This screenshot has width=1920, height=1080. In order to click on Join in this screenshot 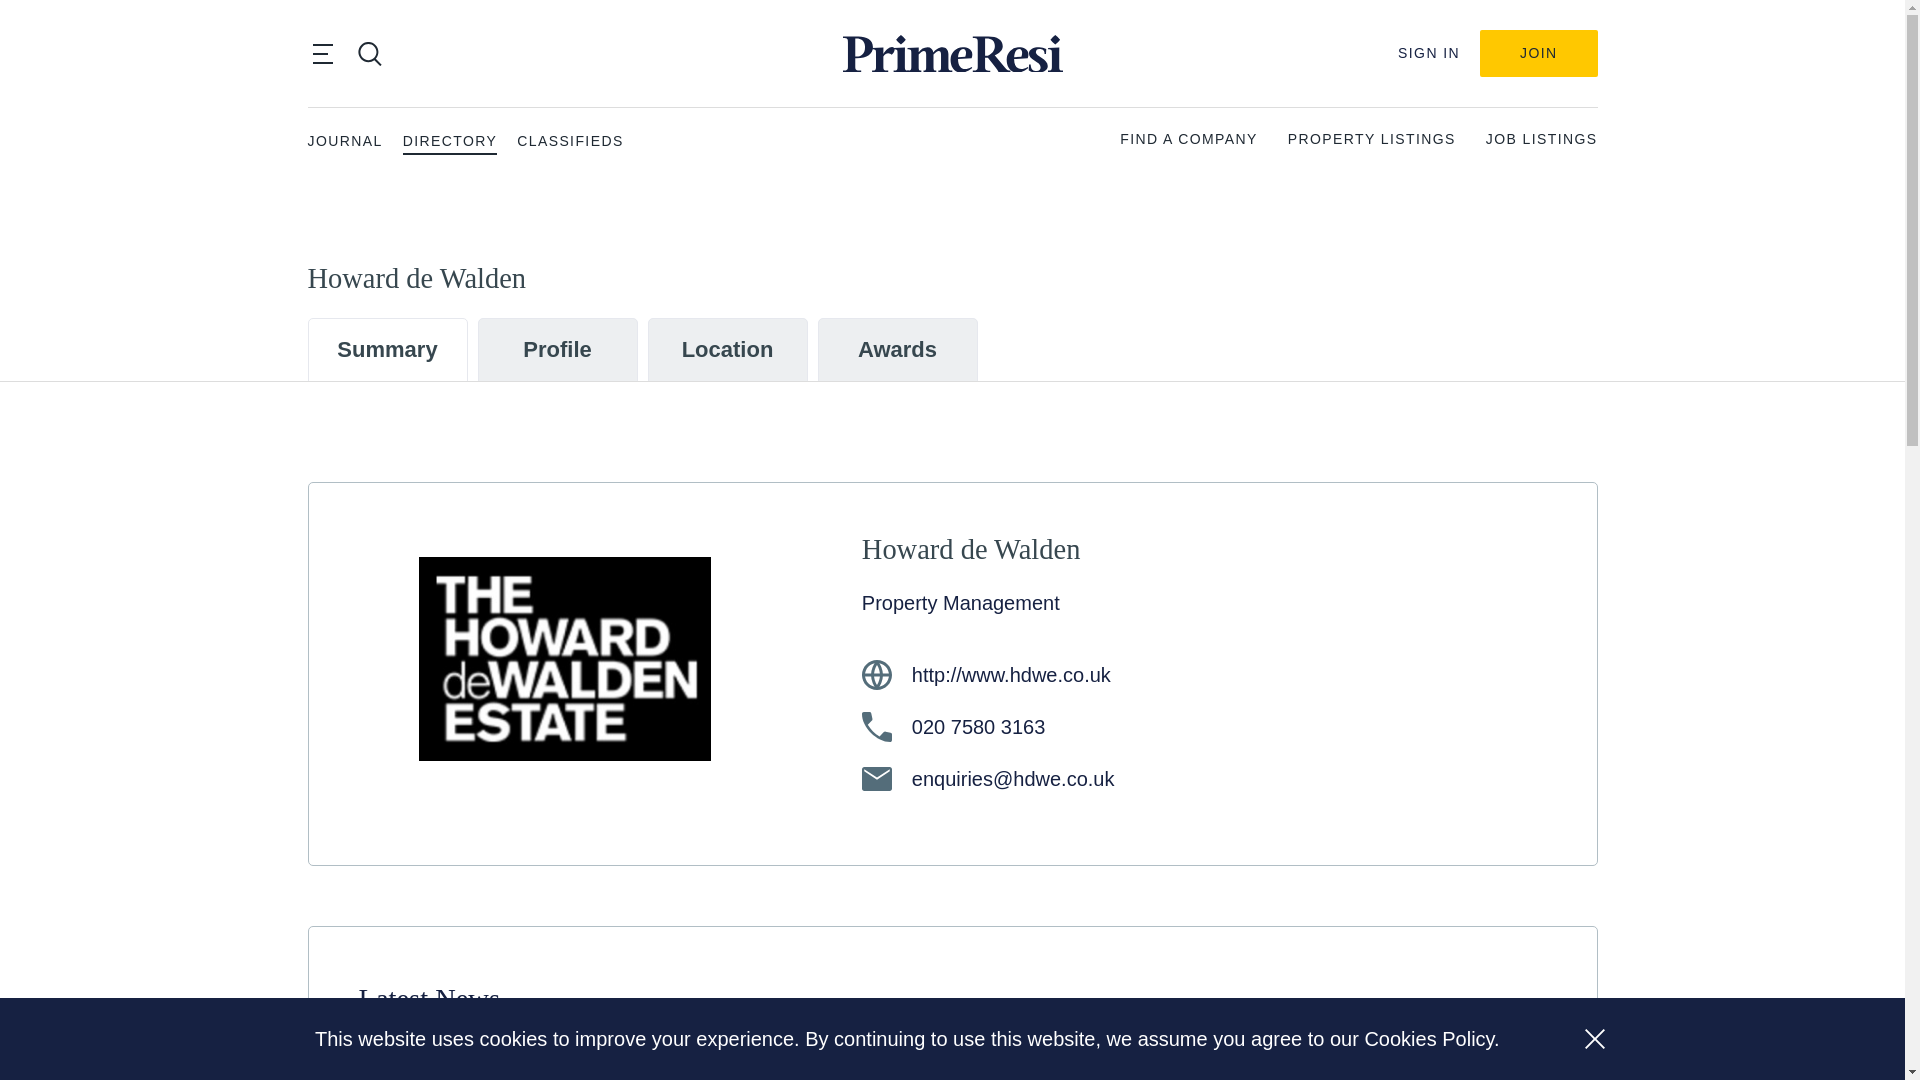, I will do `click(1538, 53)`.